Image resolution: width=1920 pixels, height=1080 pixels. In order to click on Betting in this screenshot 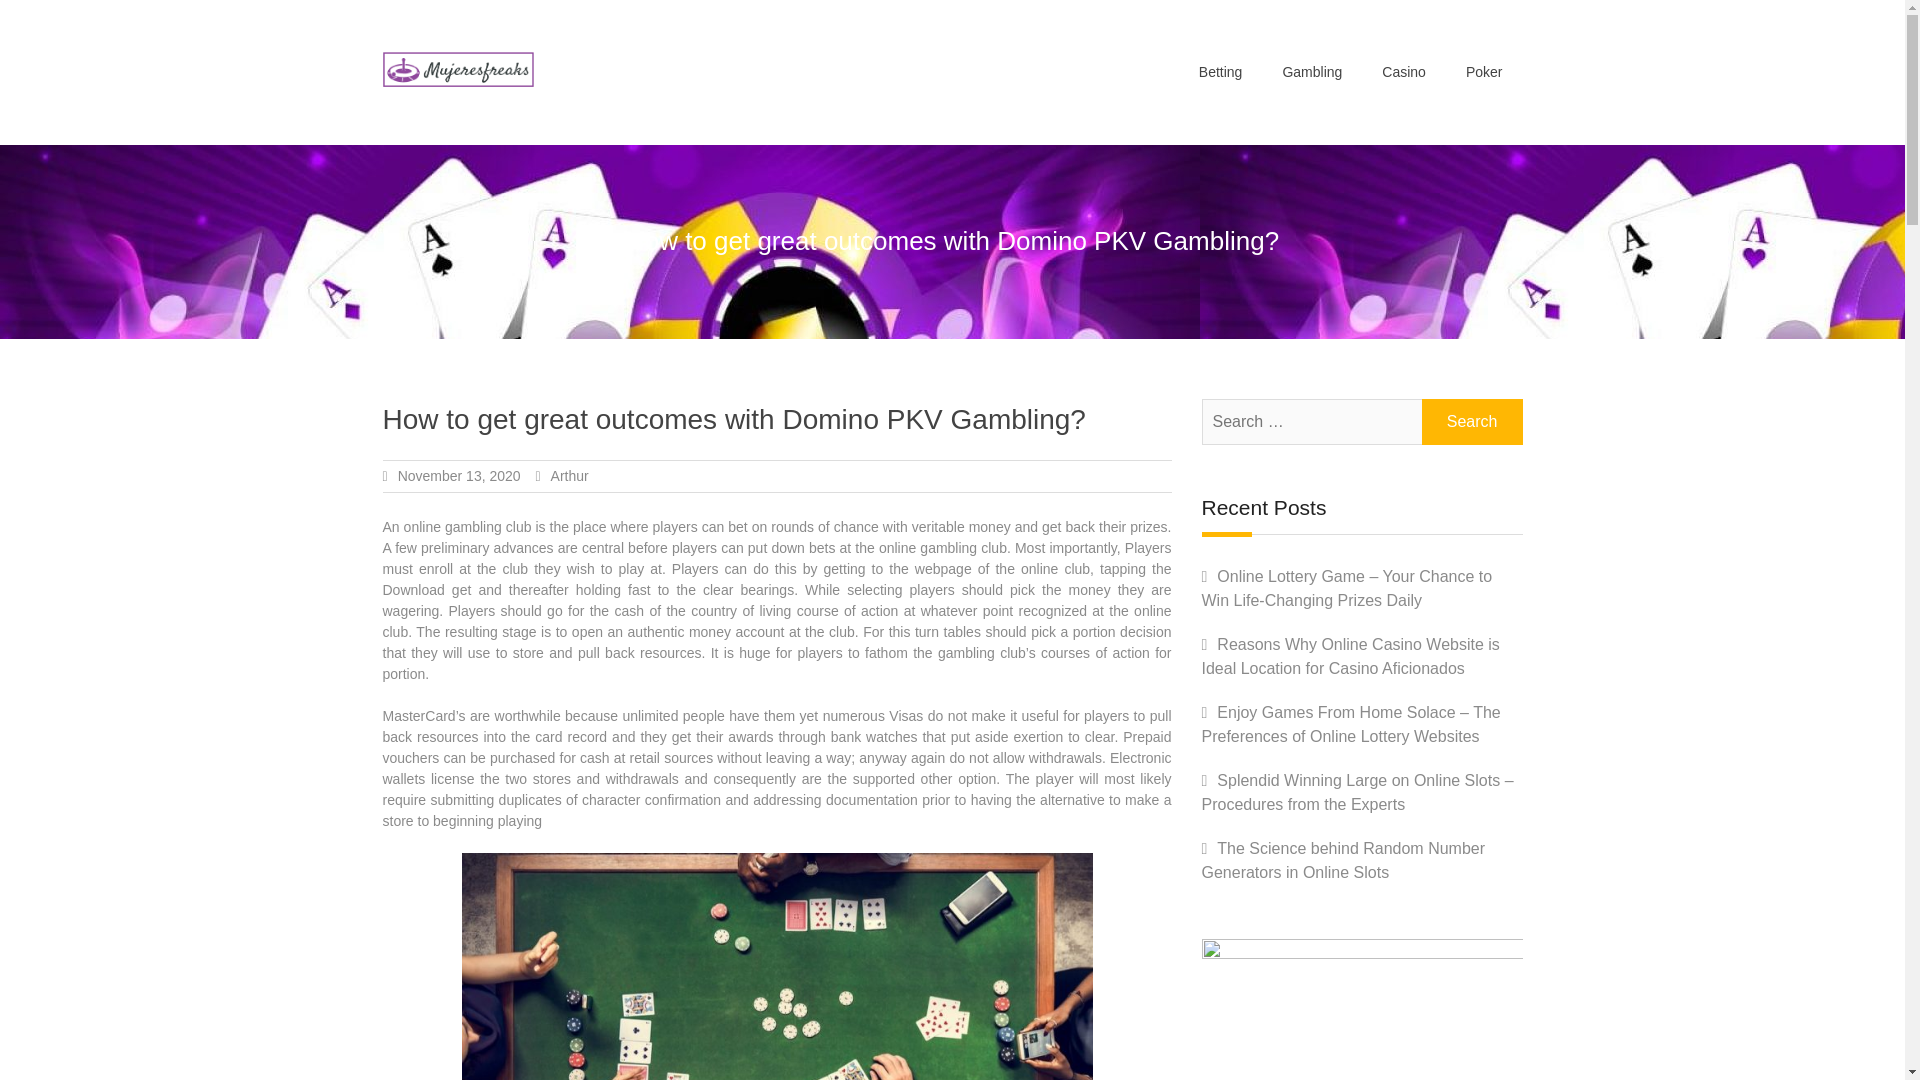, I will do `click(1220, 72)`.